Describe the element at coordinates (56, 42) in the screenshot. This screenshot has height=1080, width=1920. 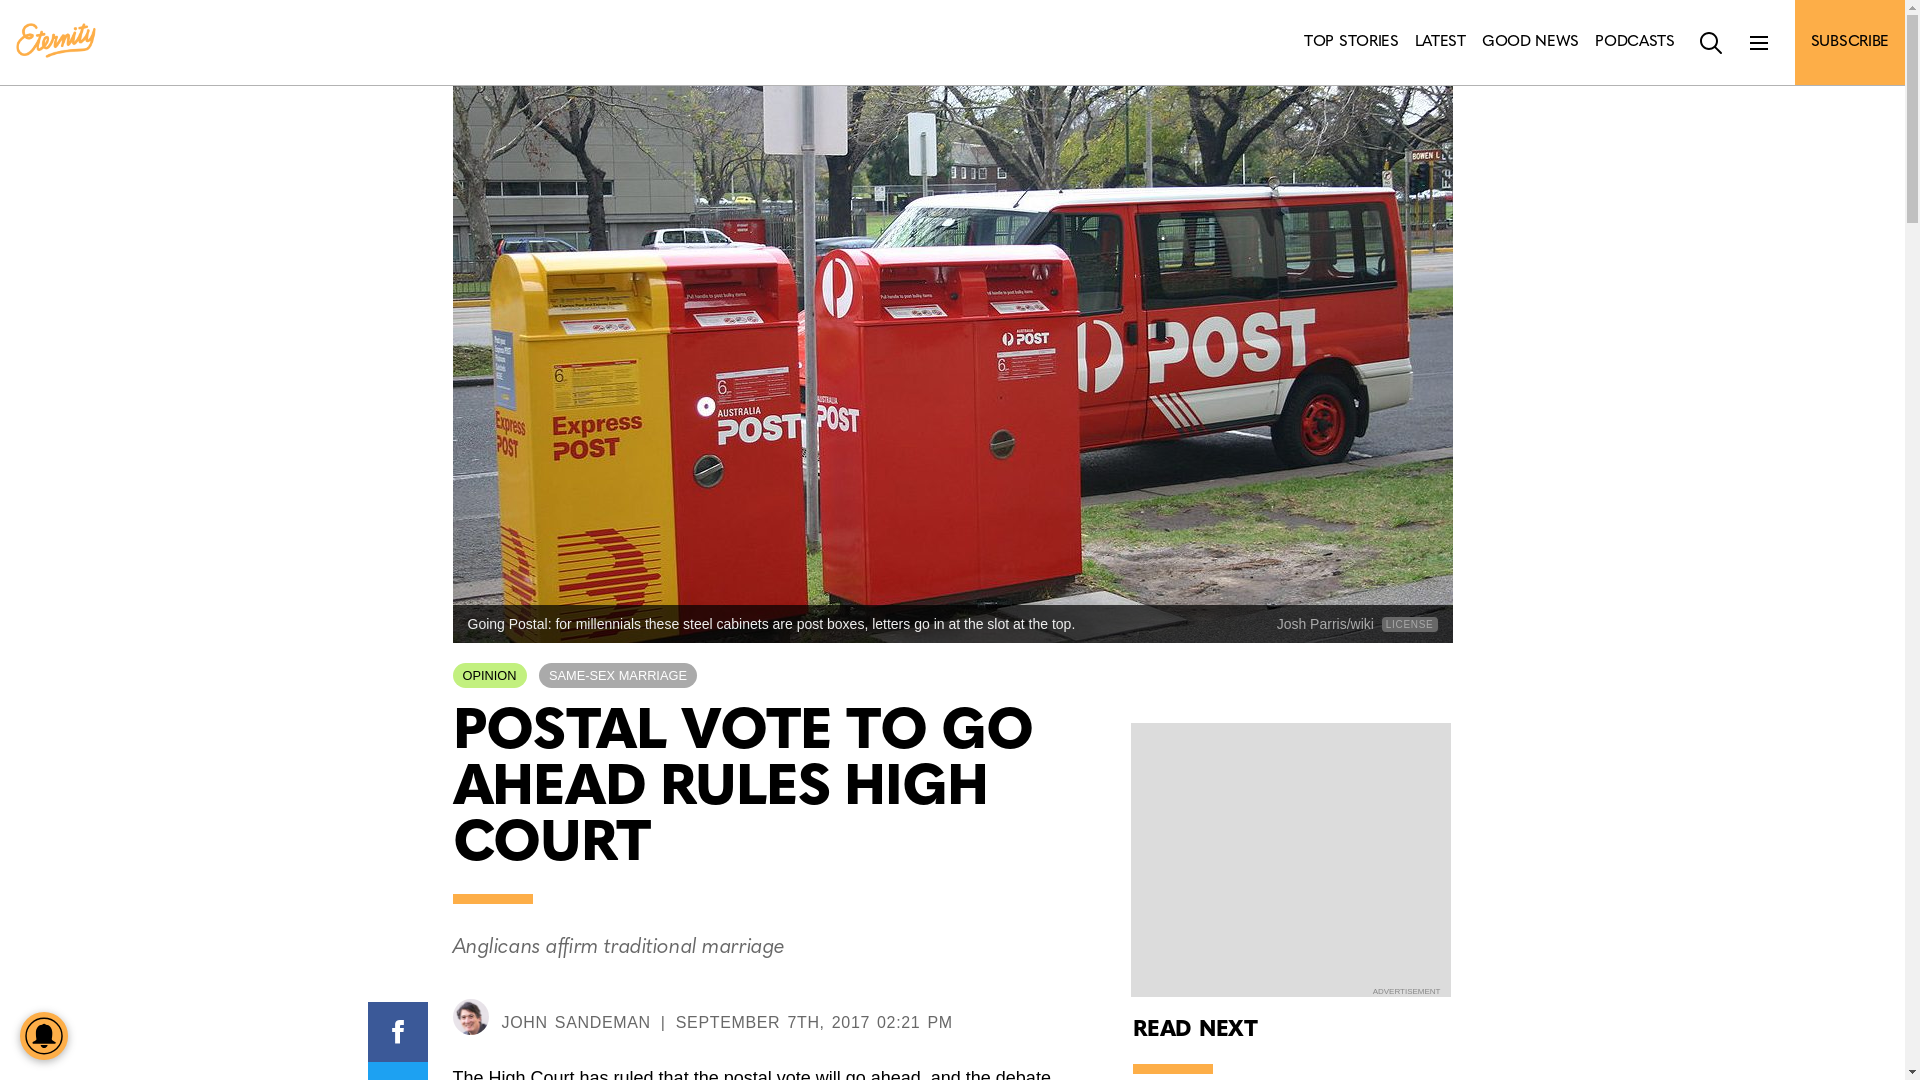
I see `Return to the Eternity News Homepage` at that location.